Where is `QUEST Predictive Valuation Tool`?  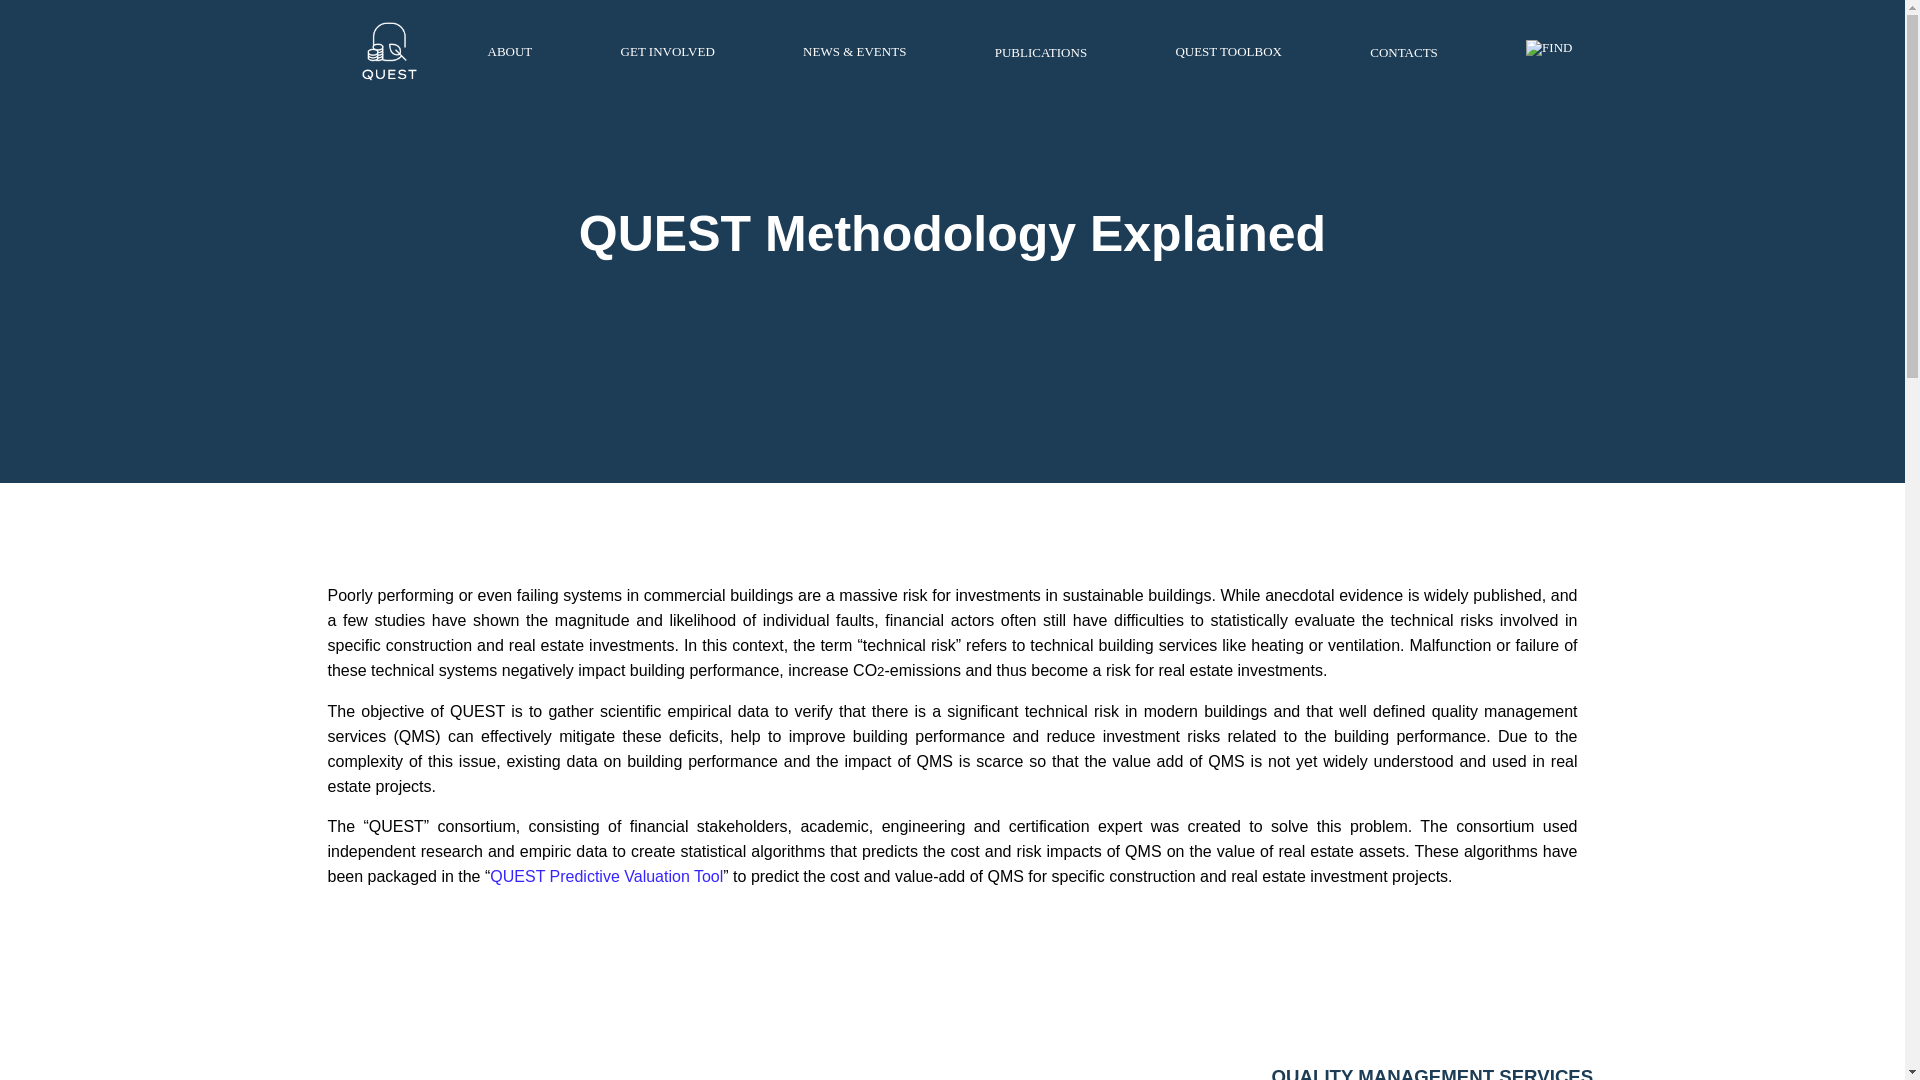
QUEST Predictive Valuation Tool is located at coordinates (606, 876).